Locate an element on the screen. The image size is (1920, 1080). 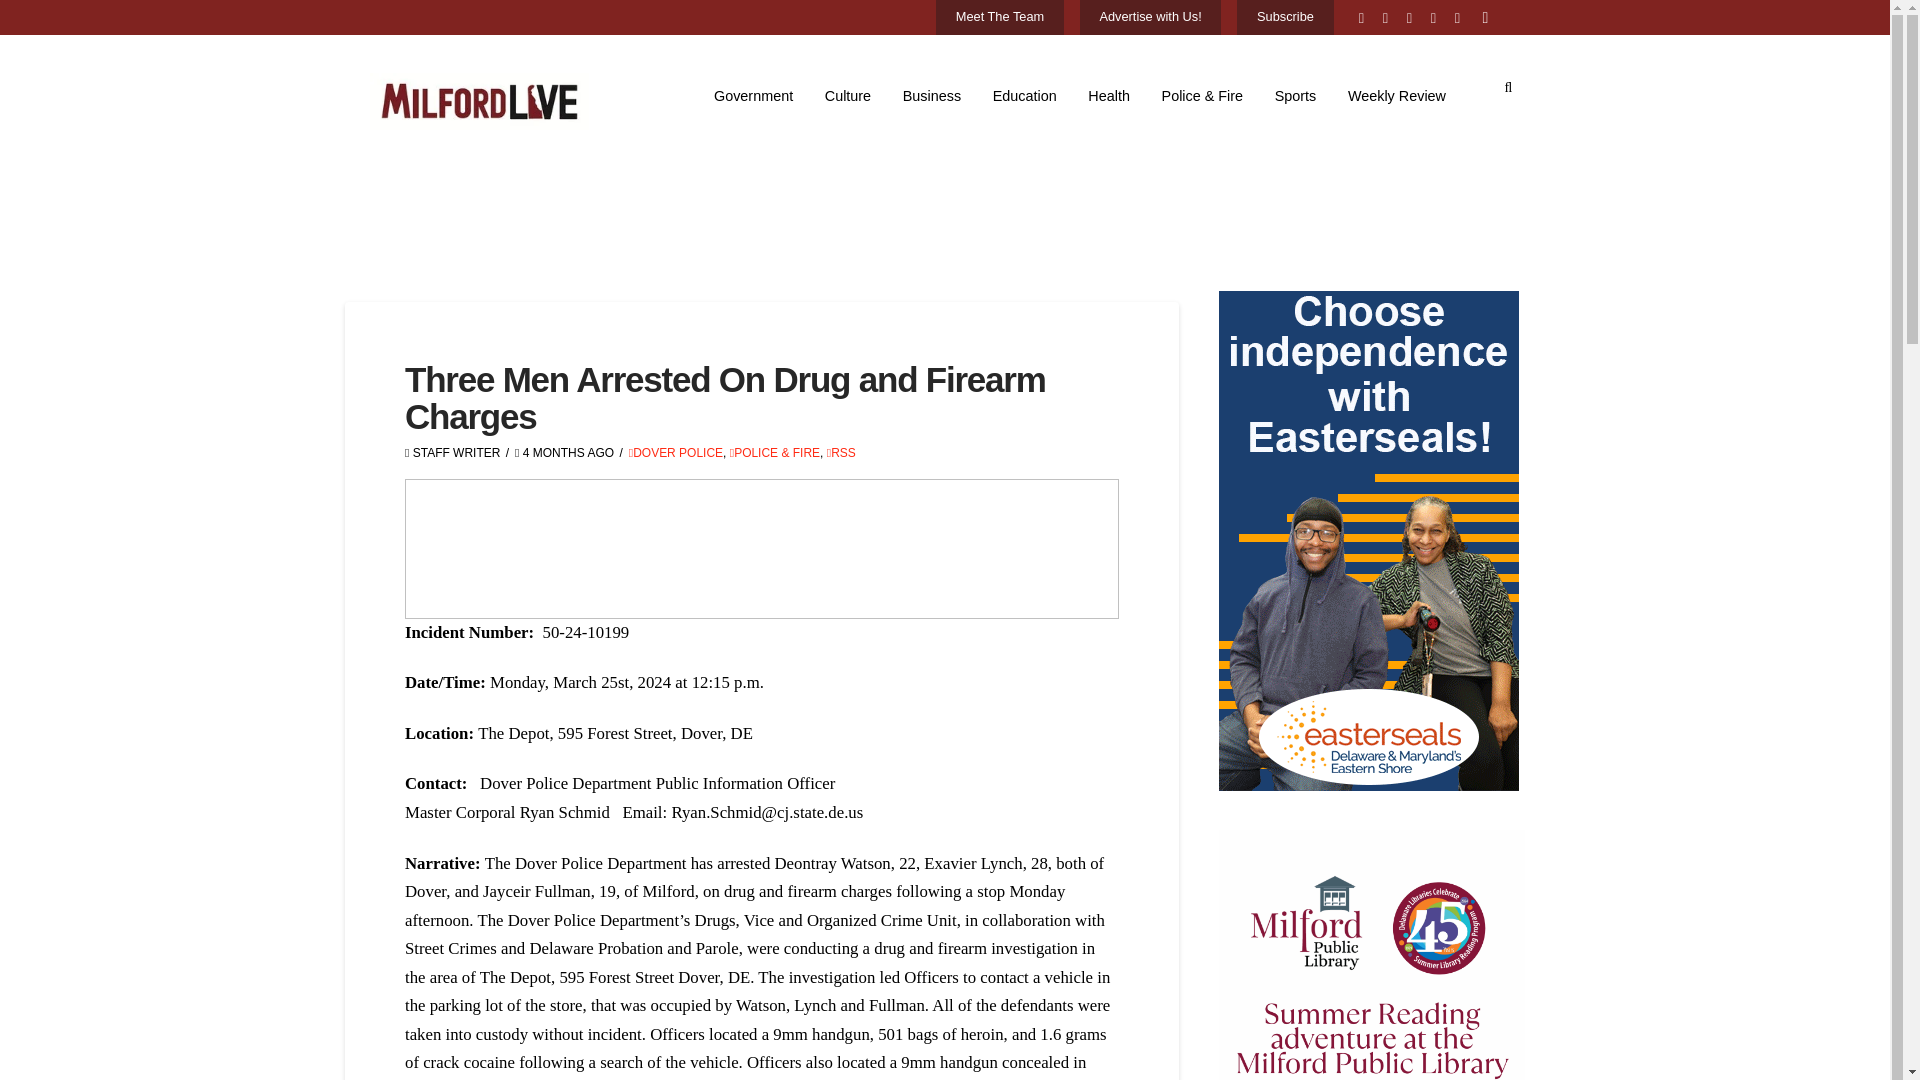
Culture is located at coordinates (848, 96).